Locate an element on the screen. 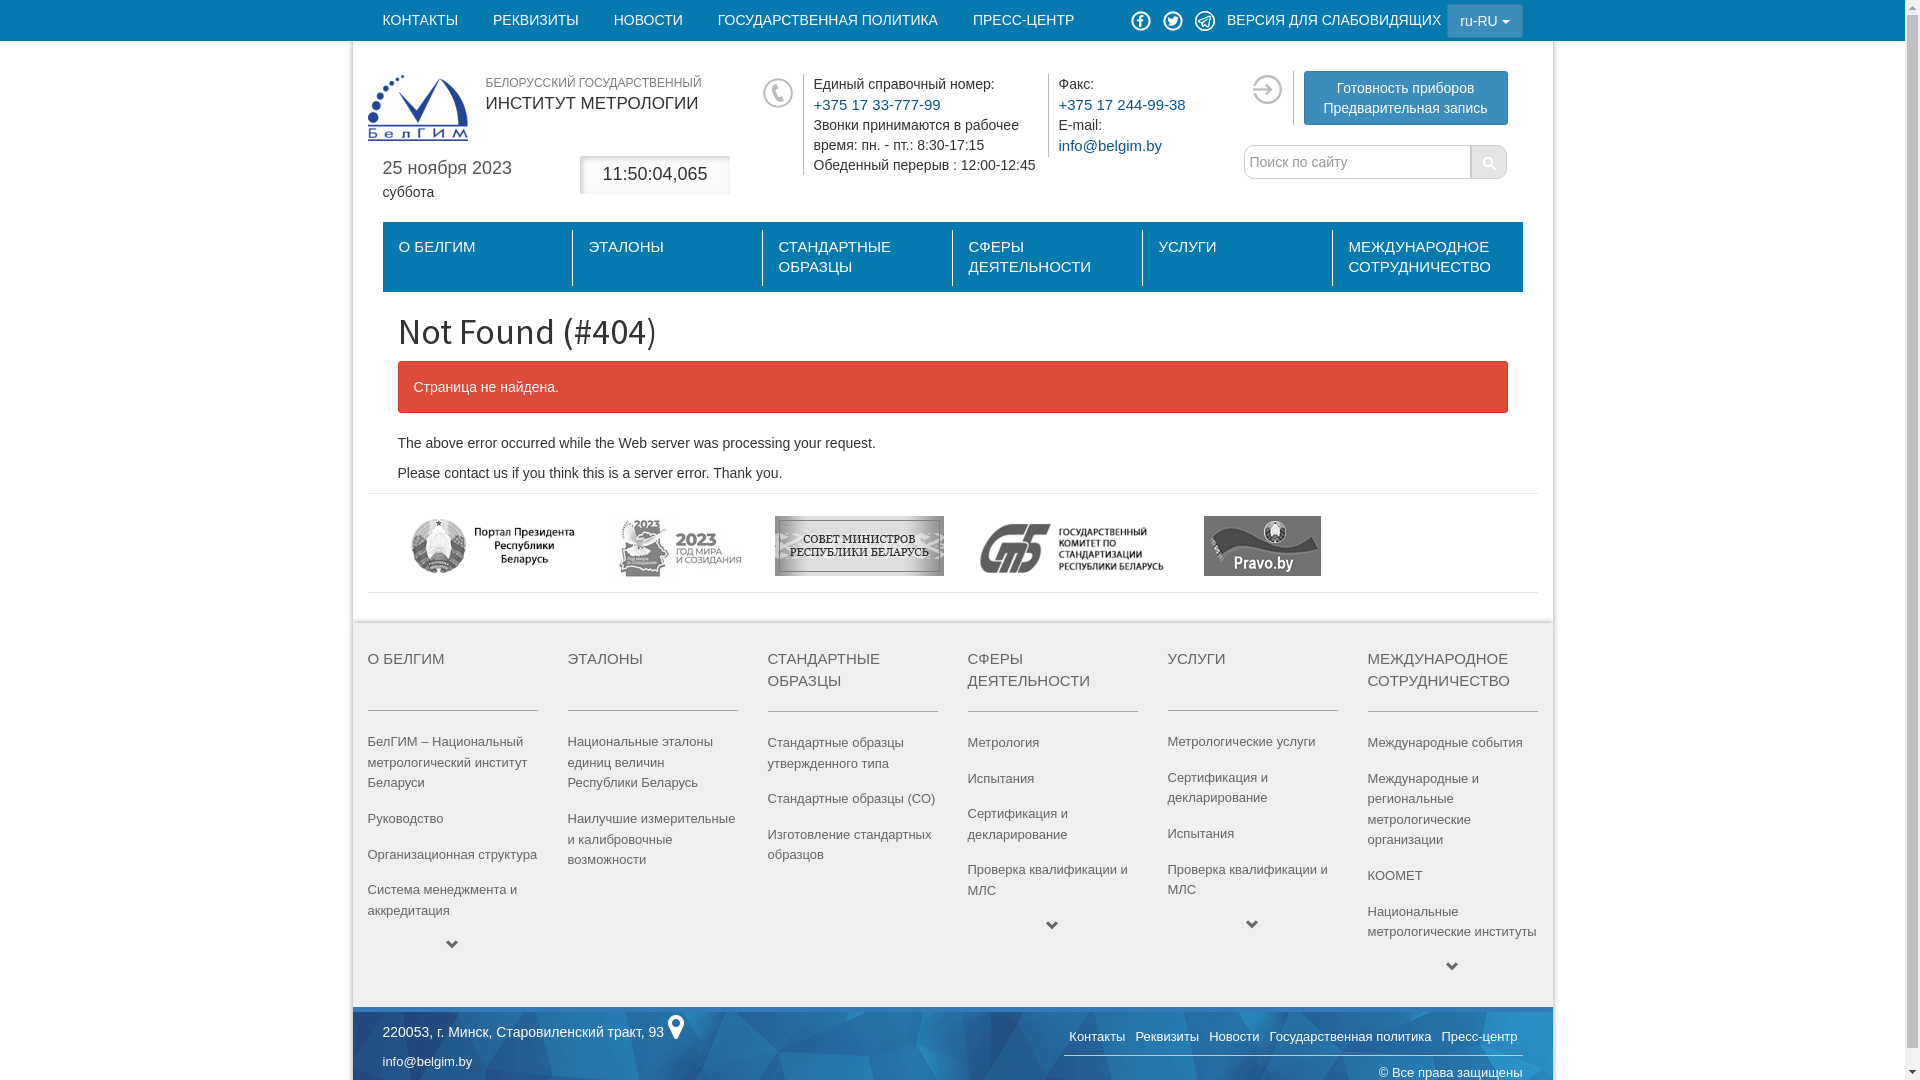 Image resolution: width=1920 pixels, height=1080 pixels. ru-RU is located at coordinates (1484, 21).